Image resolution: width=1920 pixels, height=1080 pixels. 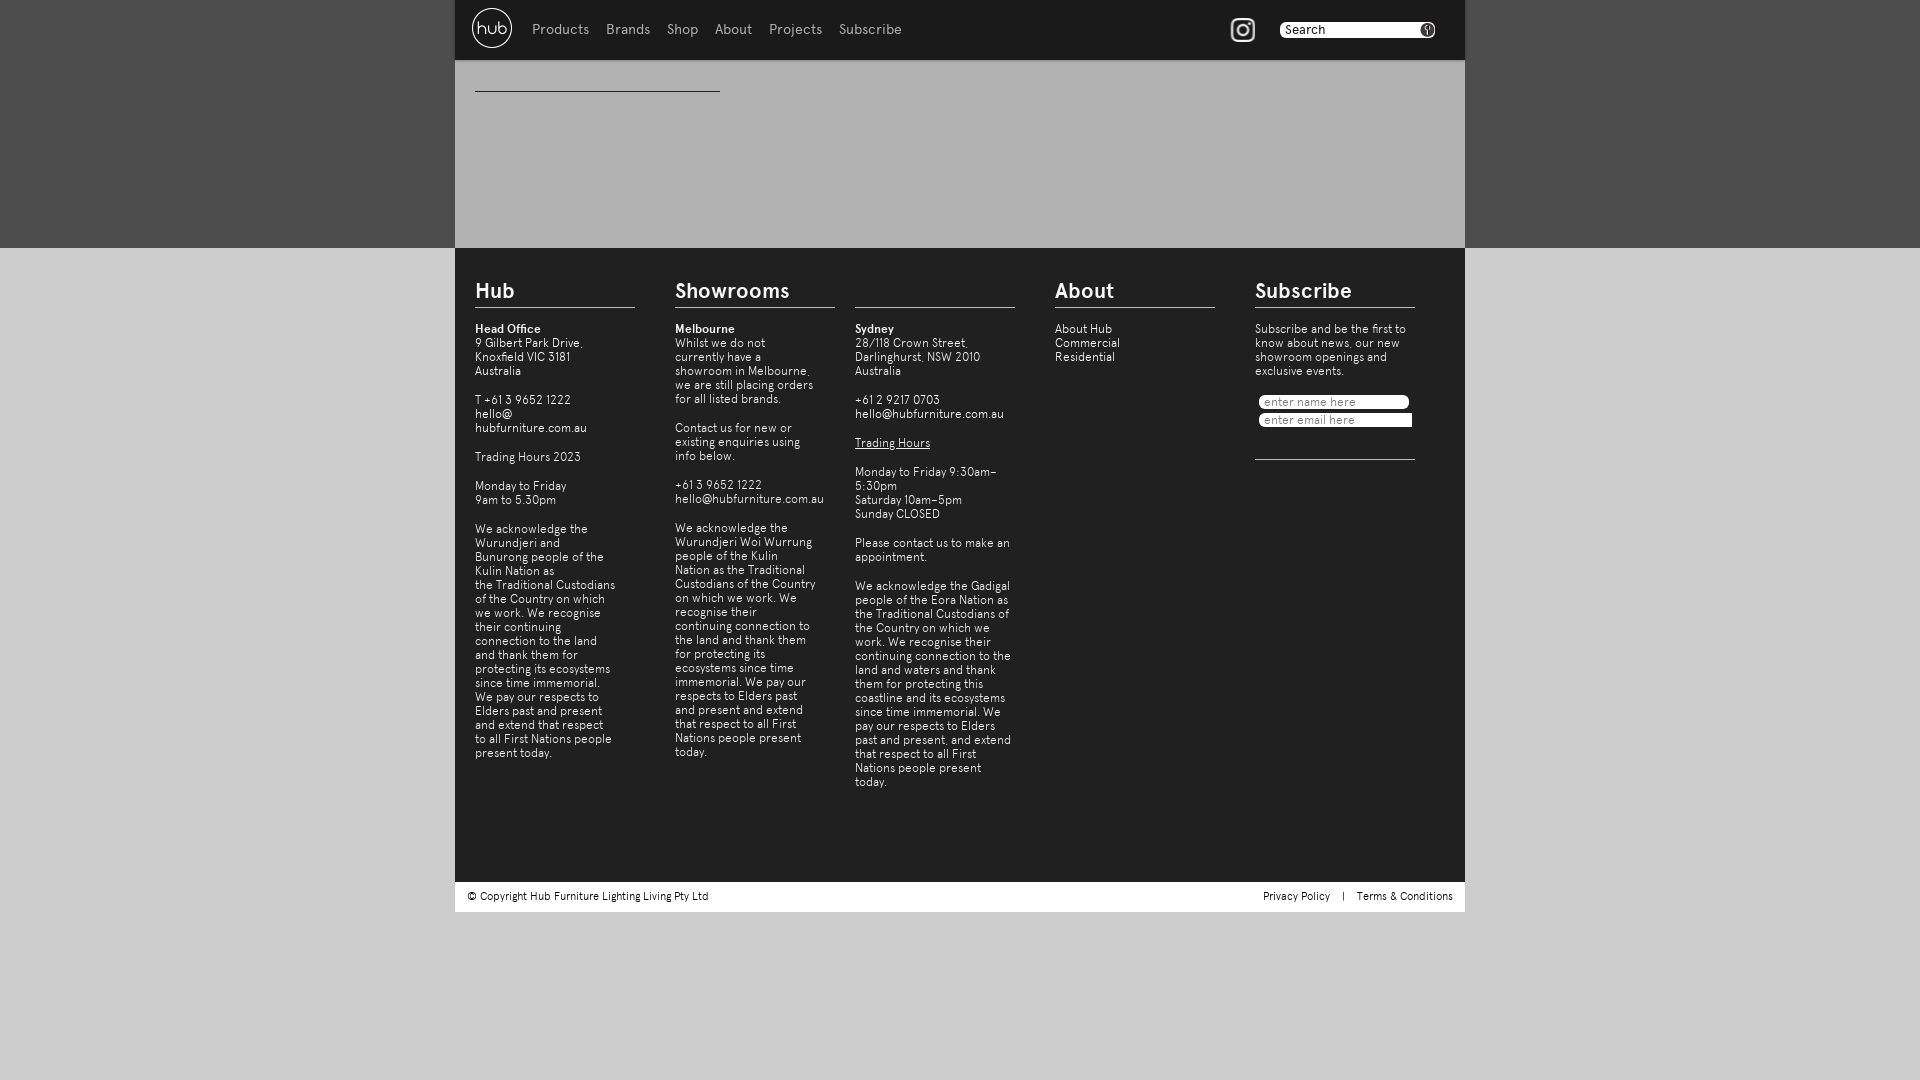 I want to click on Residential, so click(x=1085, y=357).